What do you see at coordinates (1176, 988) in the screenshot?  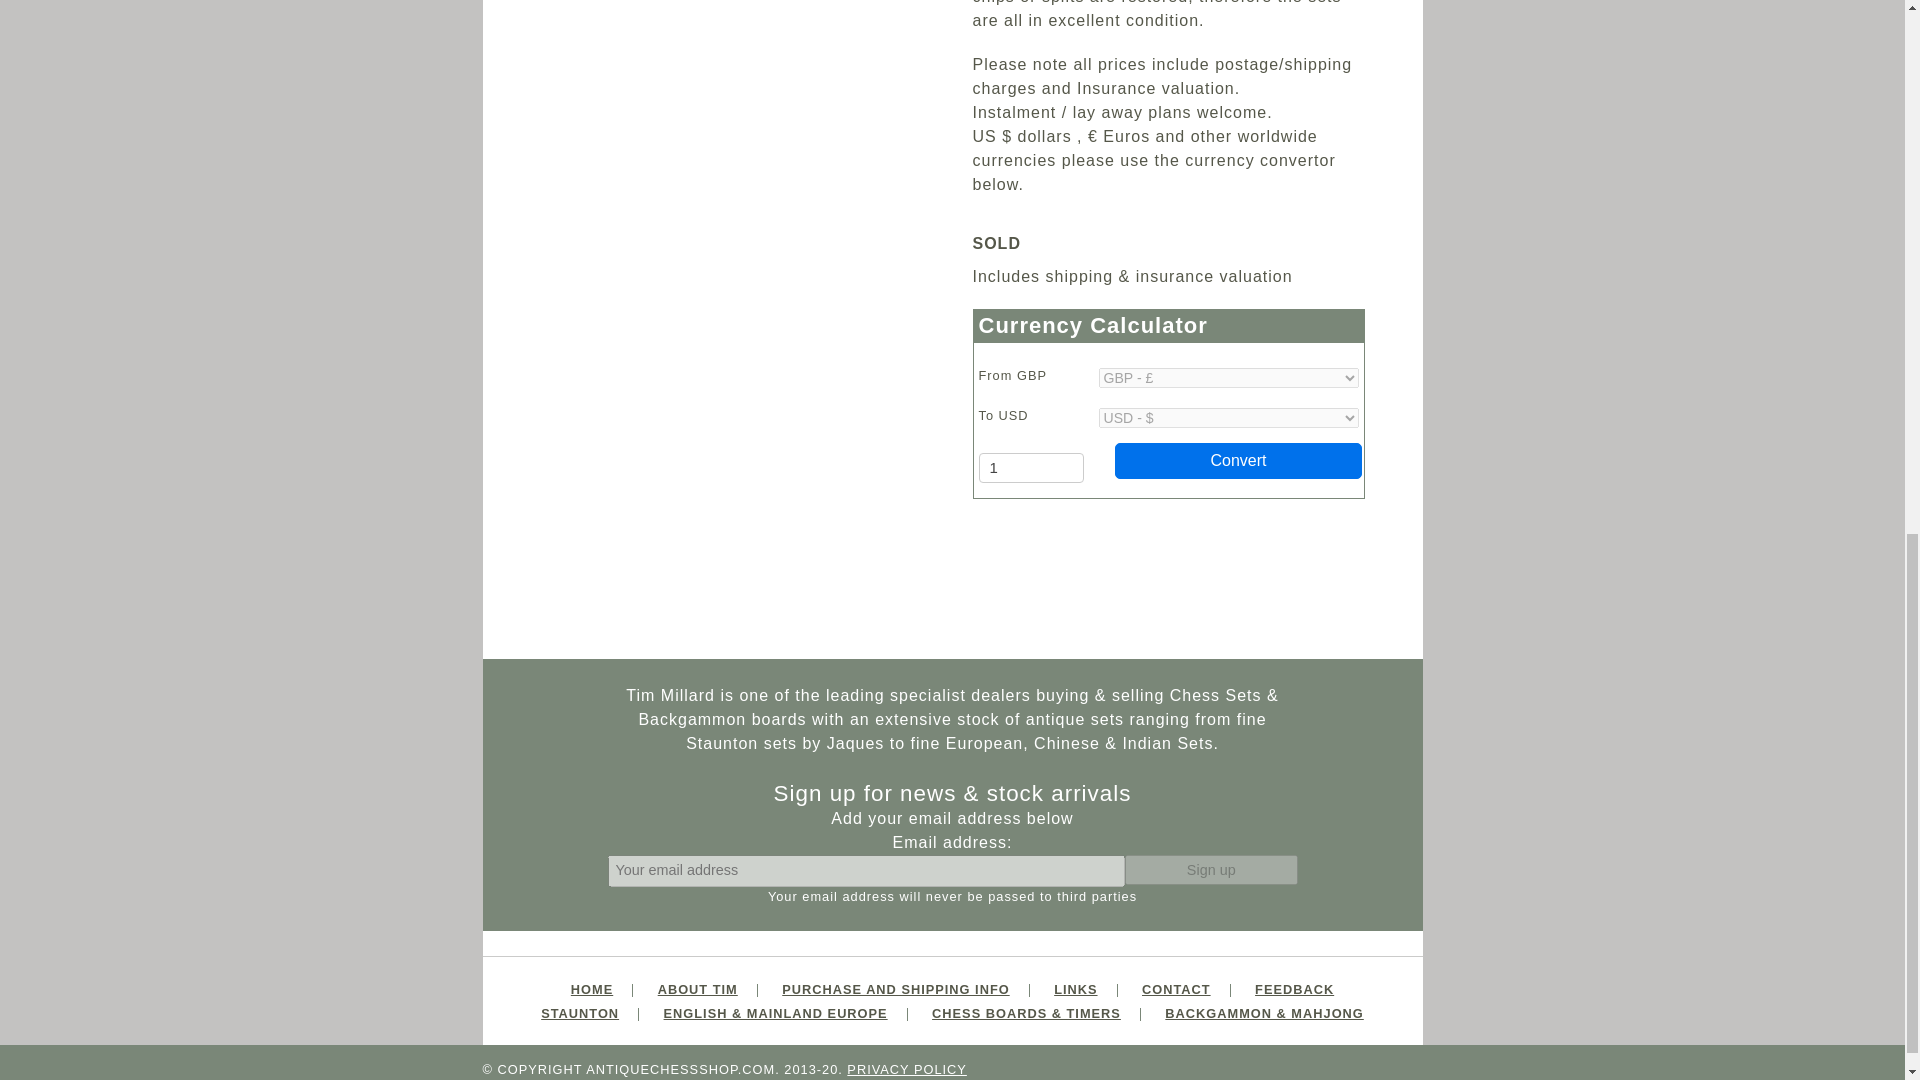 I see `CONTACT` at bounding box center [1176, 988].